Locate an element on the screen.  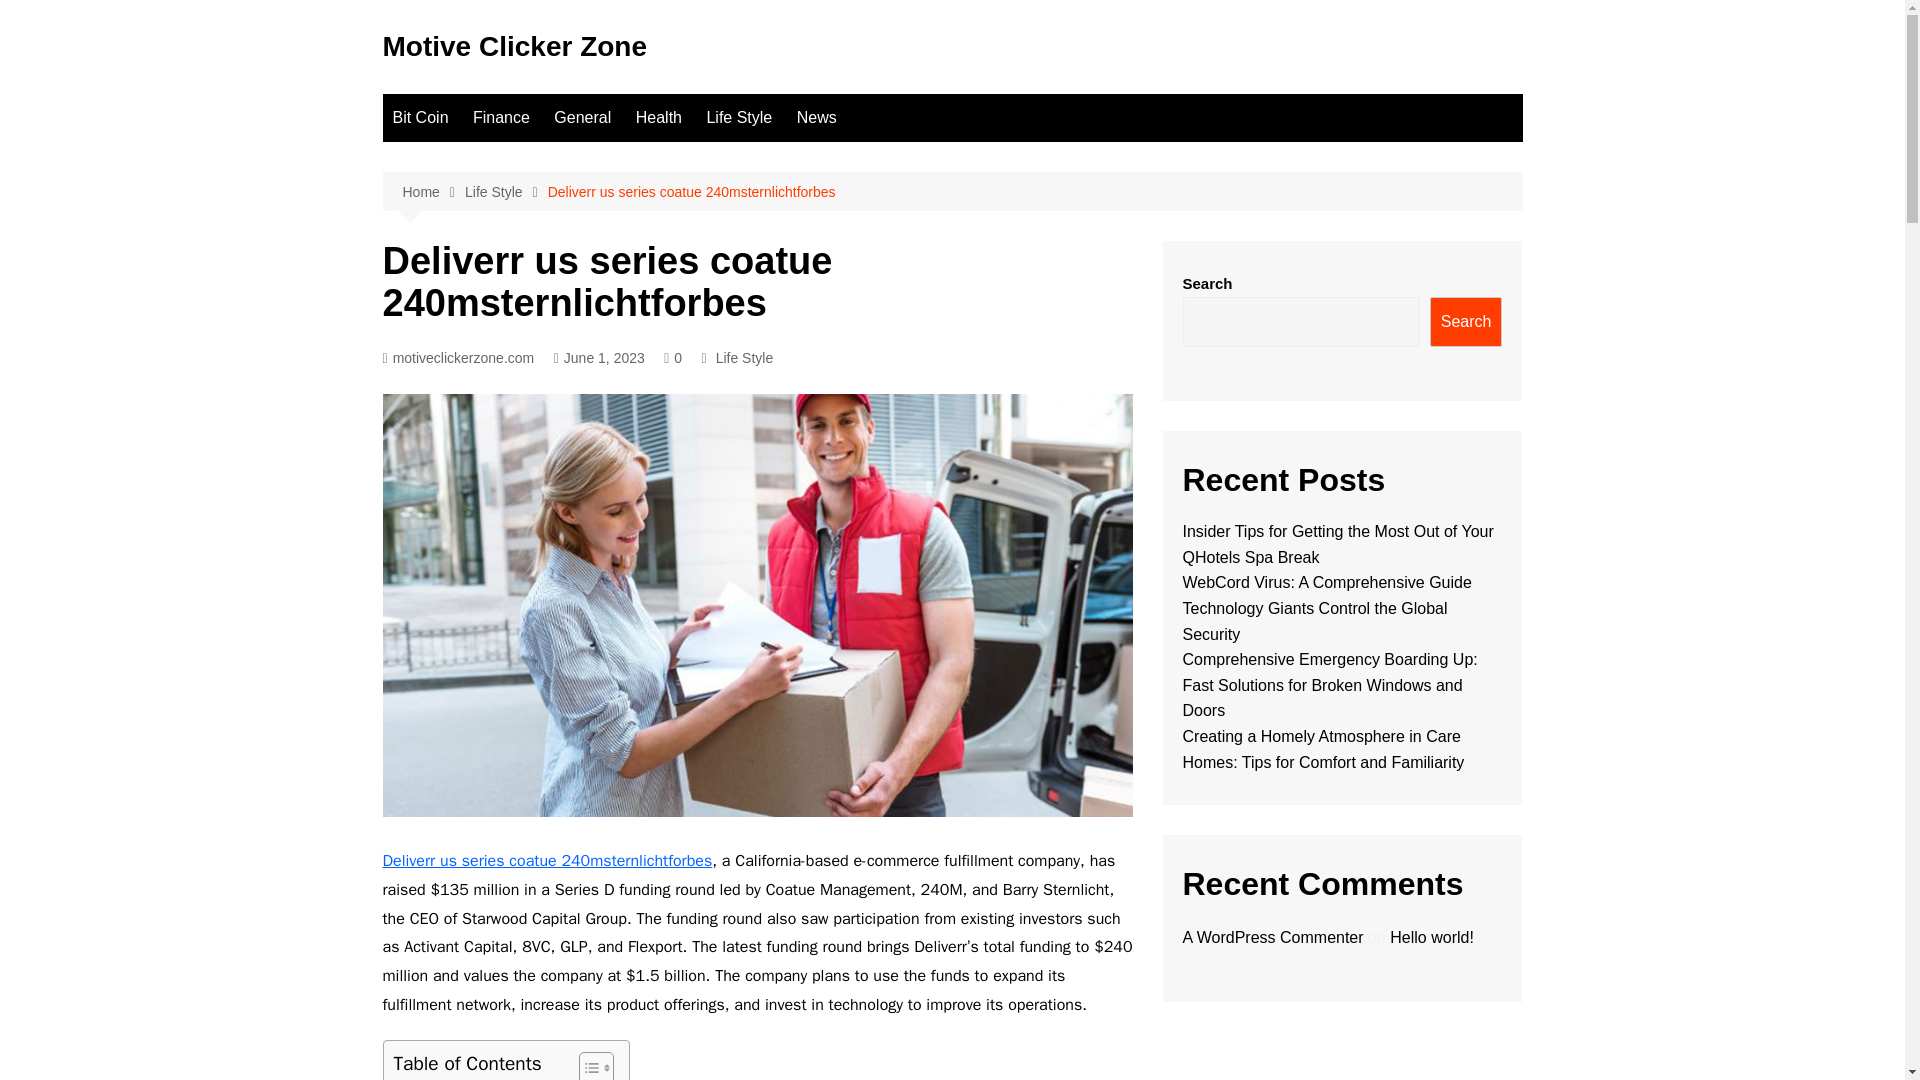
Health is located at coordinates (658, 117).